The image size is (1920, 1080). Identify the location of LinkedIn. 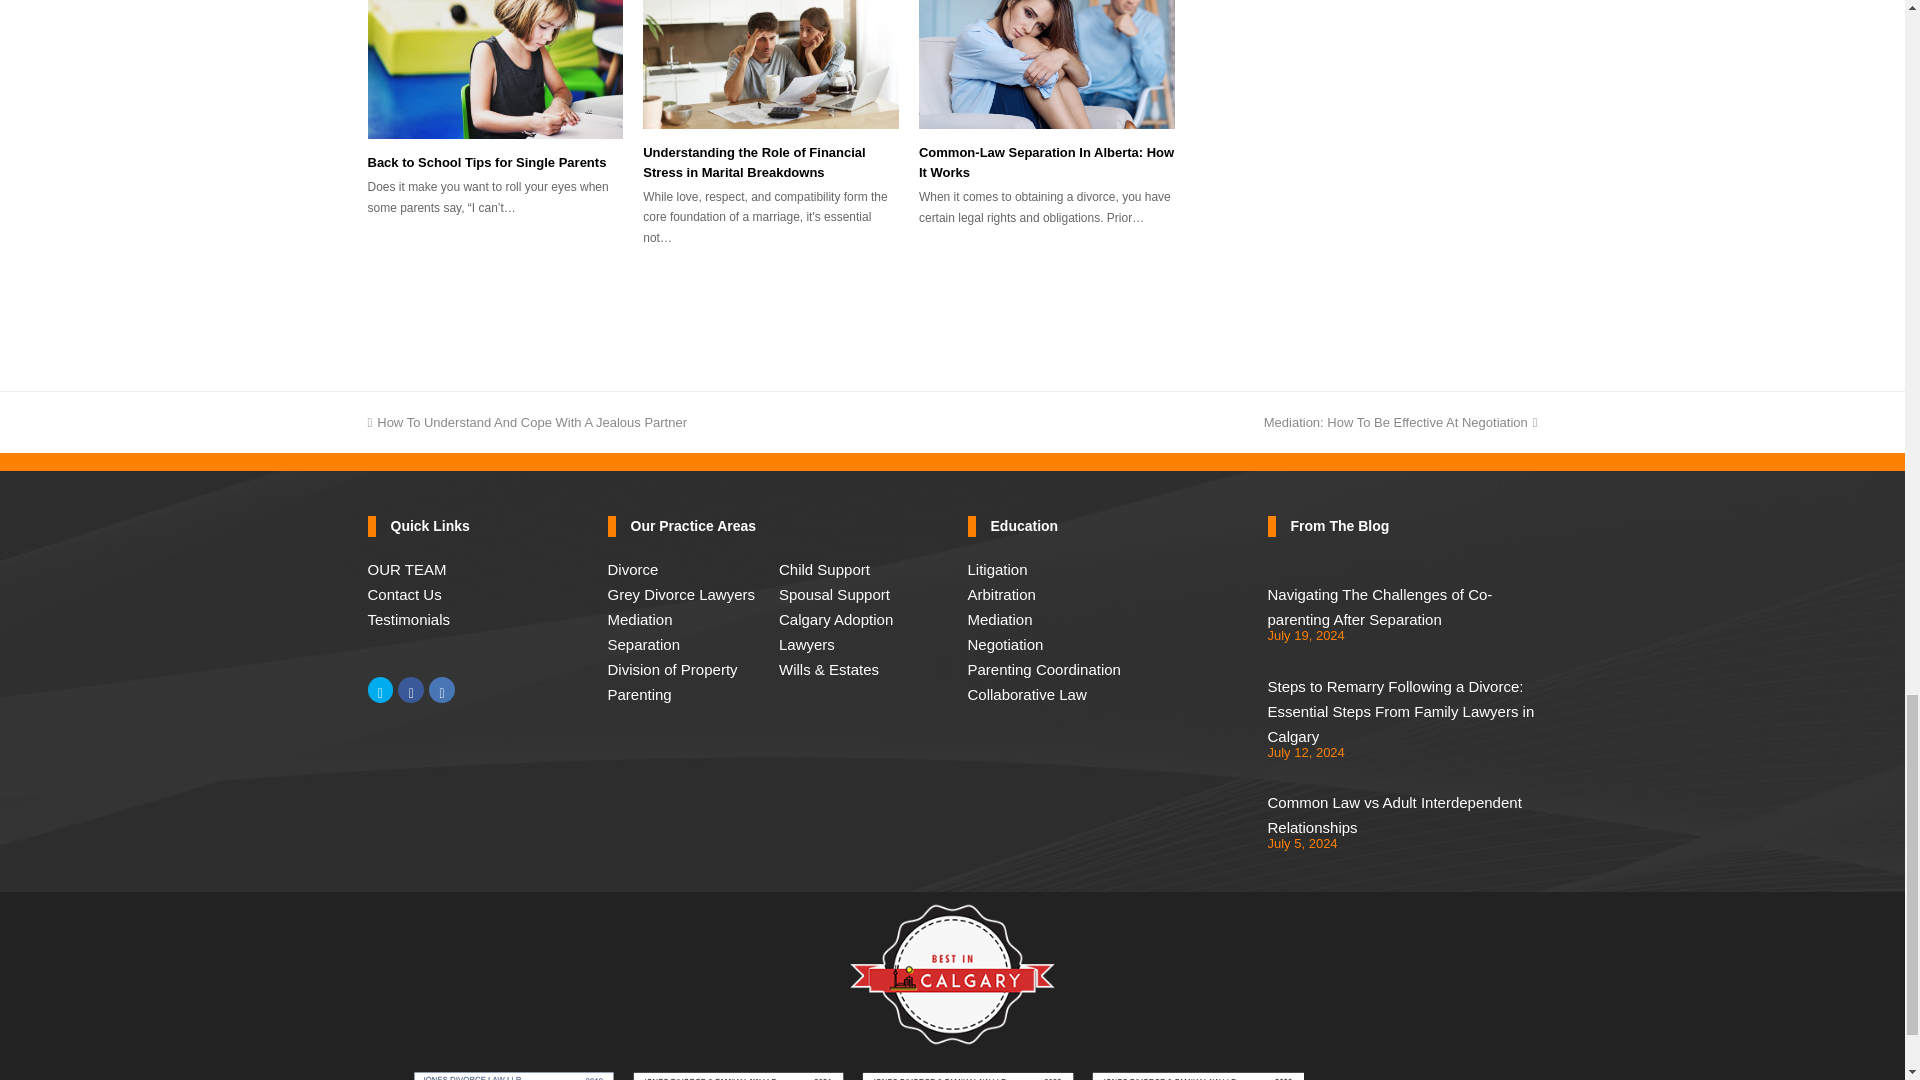
(442, 690).